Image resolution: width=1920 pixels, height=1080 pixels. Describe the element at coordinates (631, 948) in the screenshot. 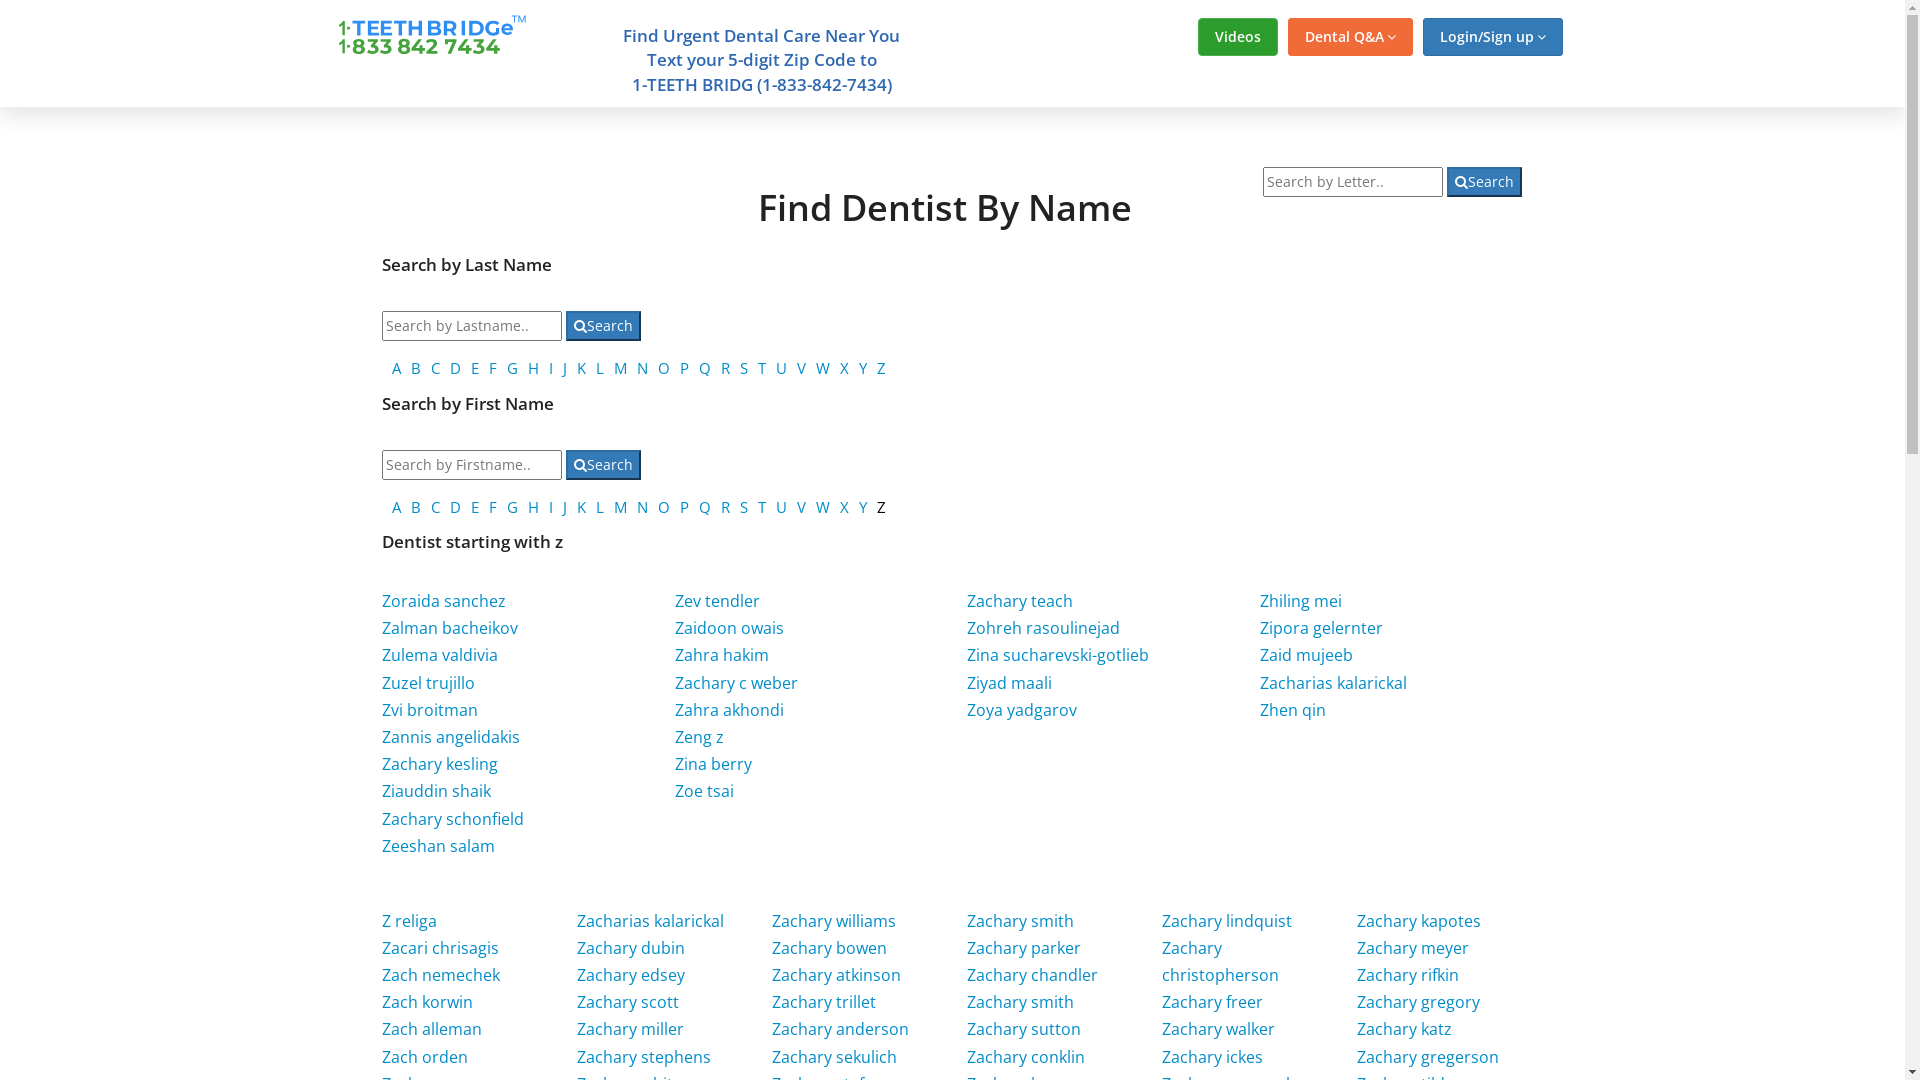

I see `Zachary dubin` at that location.